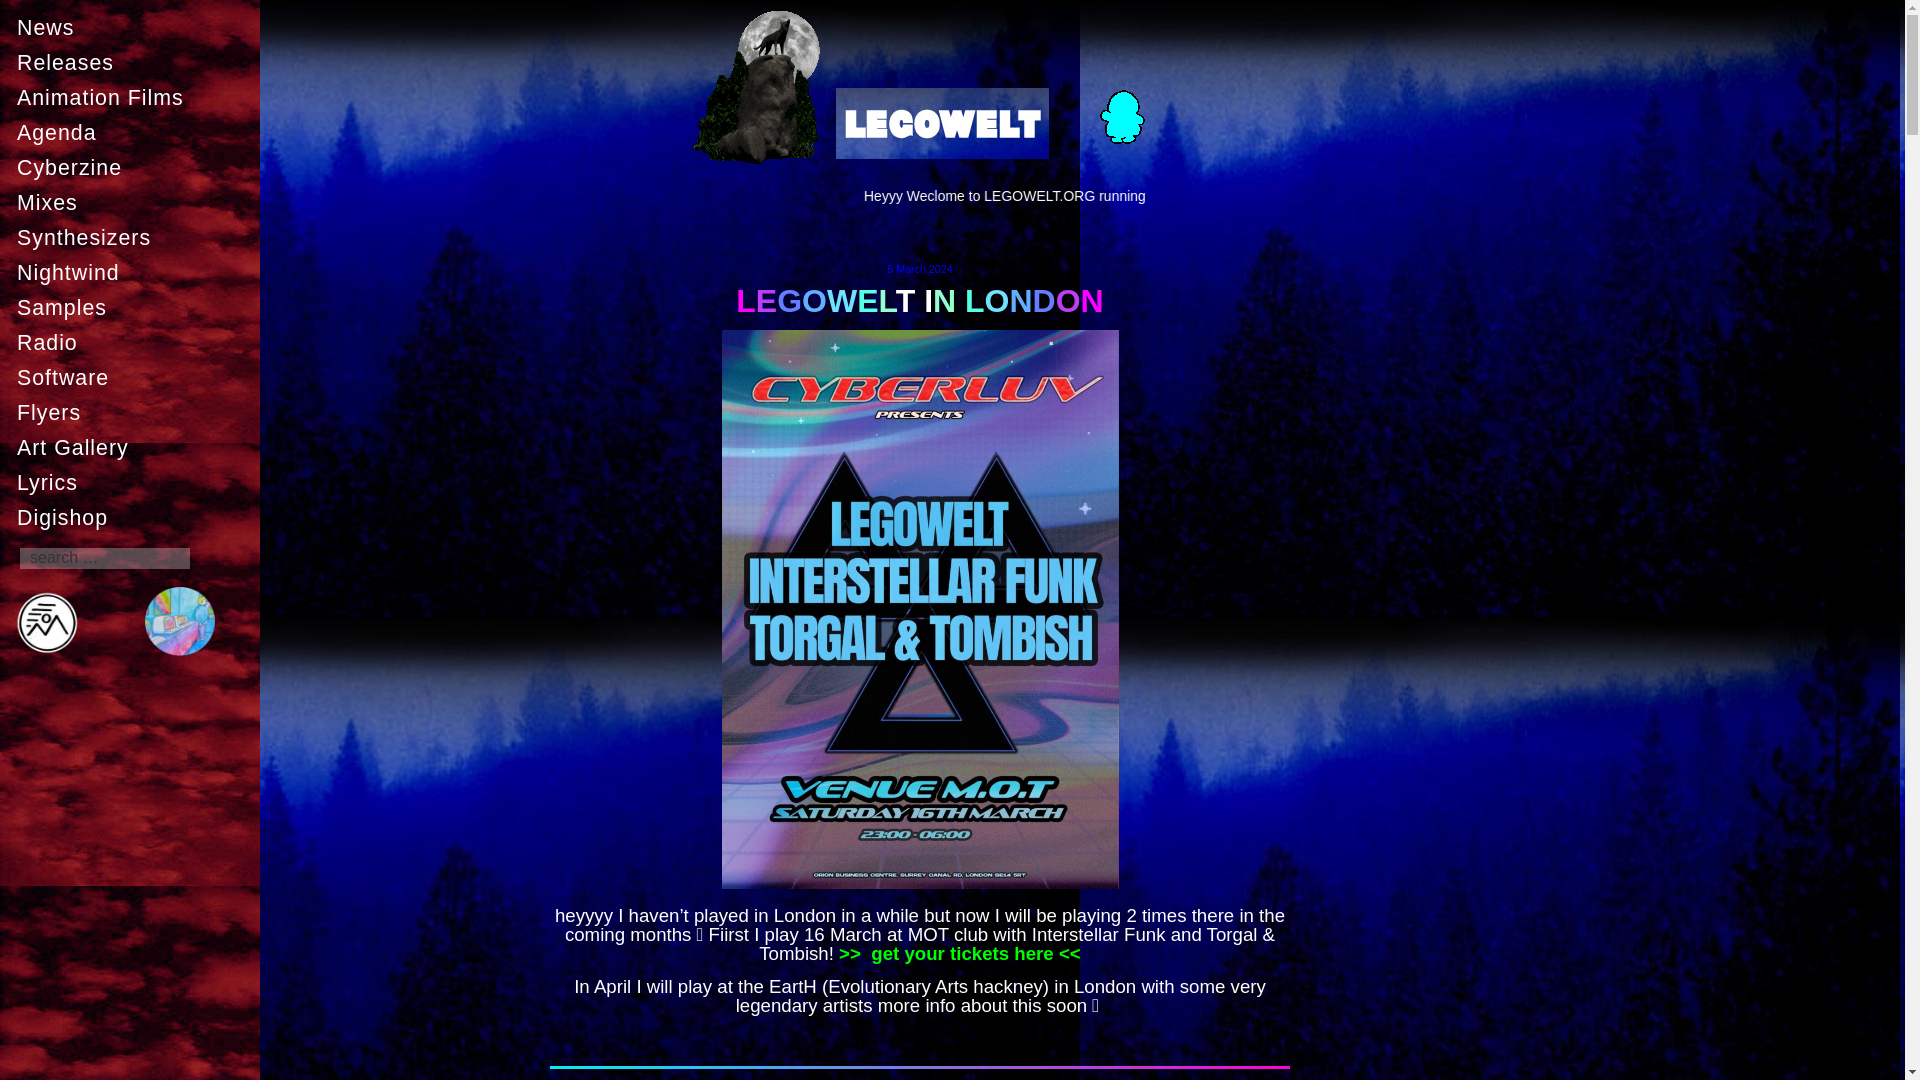 Image resolution: width=1920 pixels, height=1080 pixels. Describe the element at coordinates (134, 308) in the screenshot. I see `Samples` at that location.